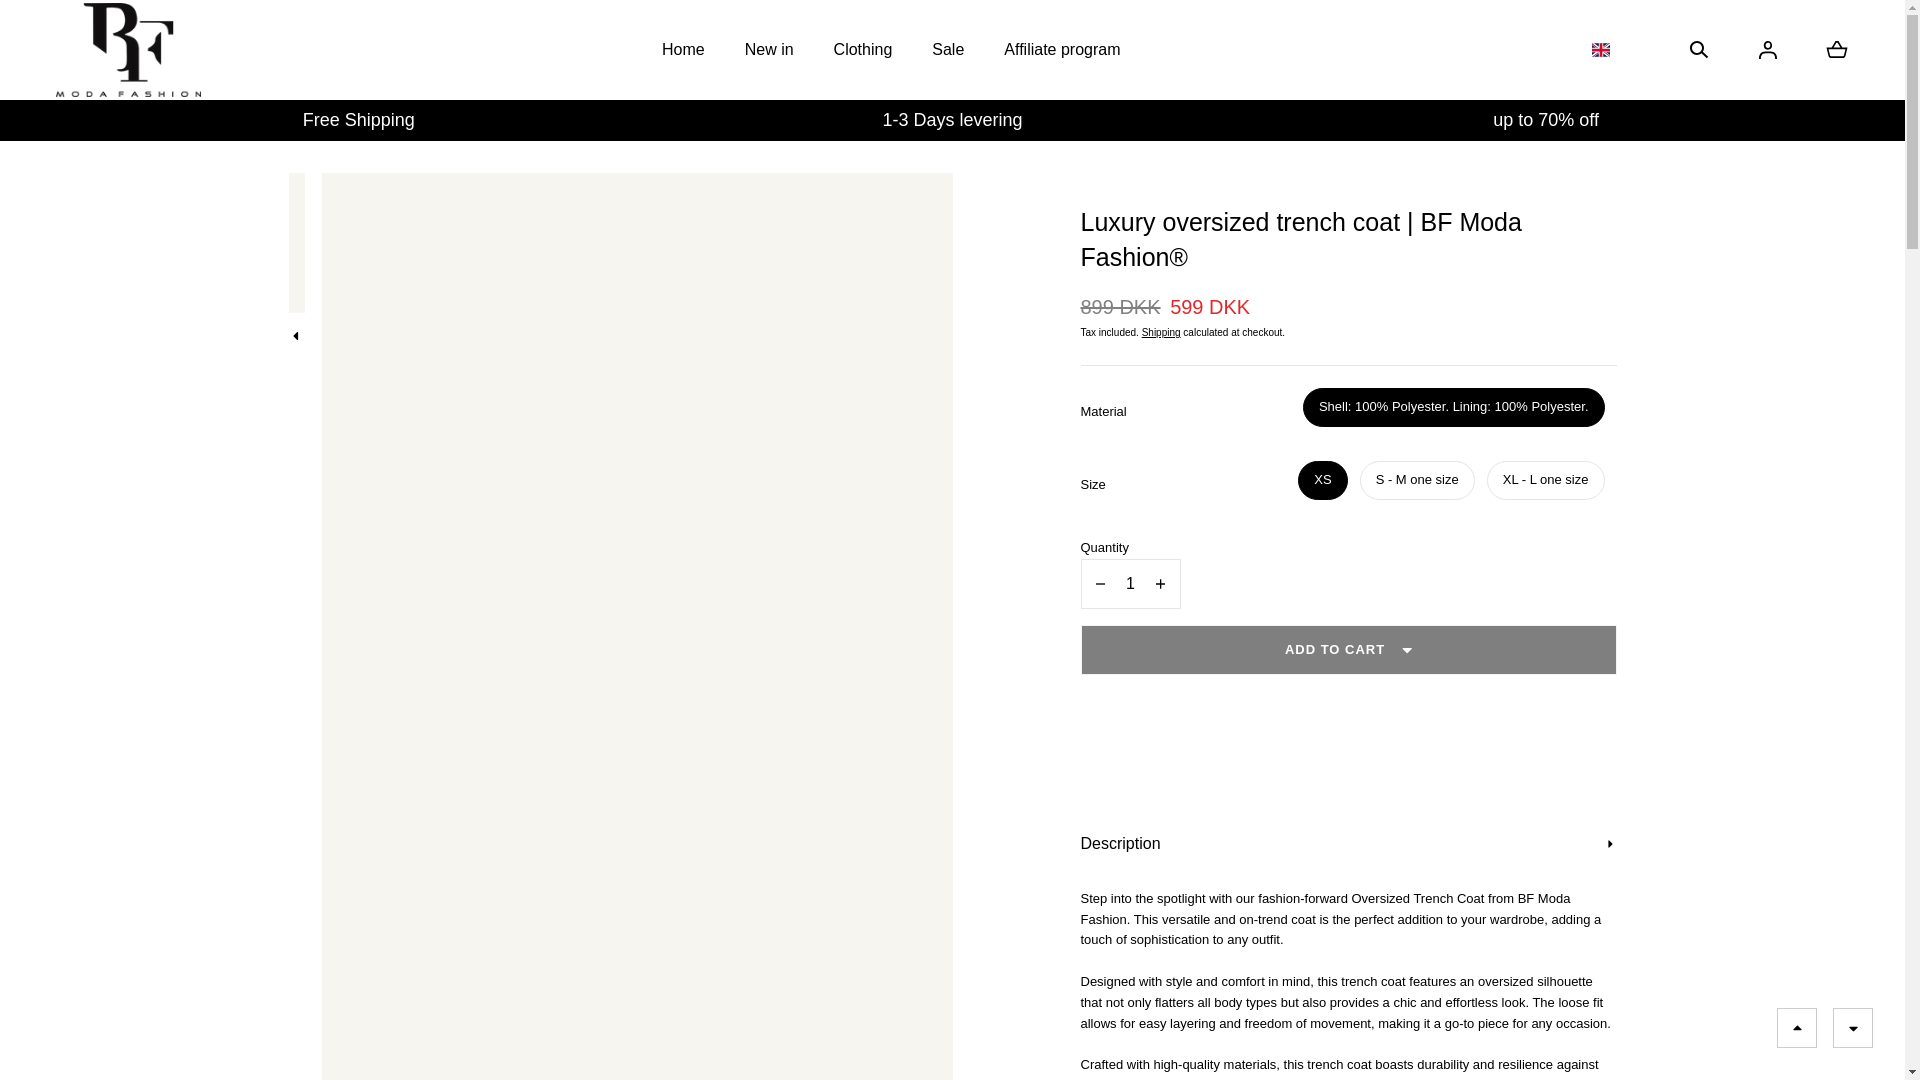 Image resolution: width=1920 pixels, height=1080 pixels. What do you see at coordinates (106, 24) in the screenshot?
I see `SKIP TO CONTENT` at bounding box center [106, 24].